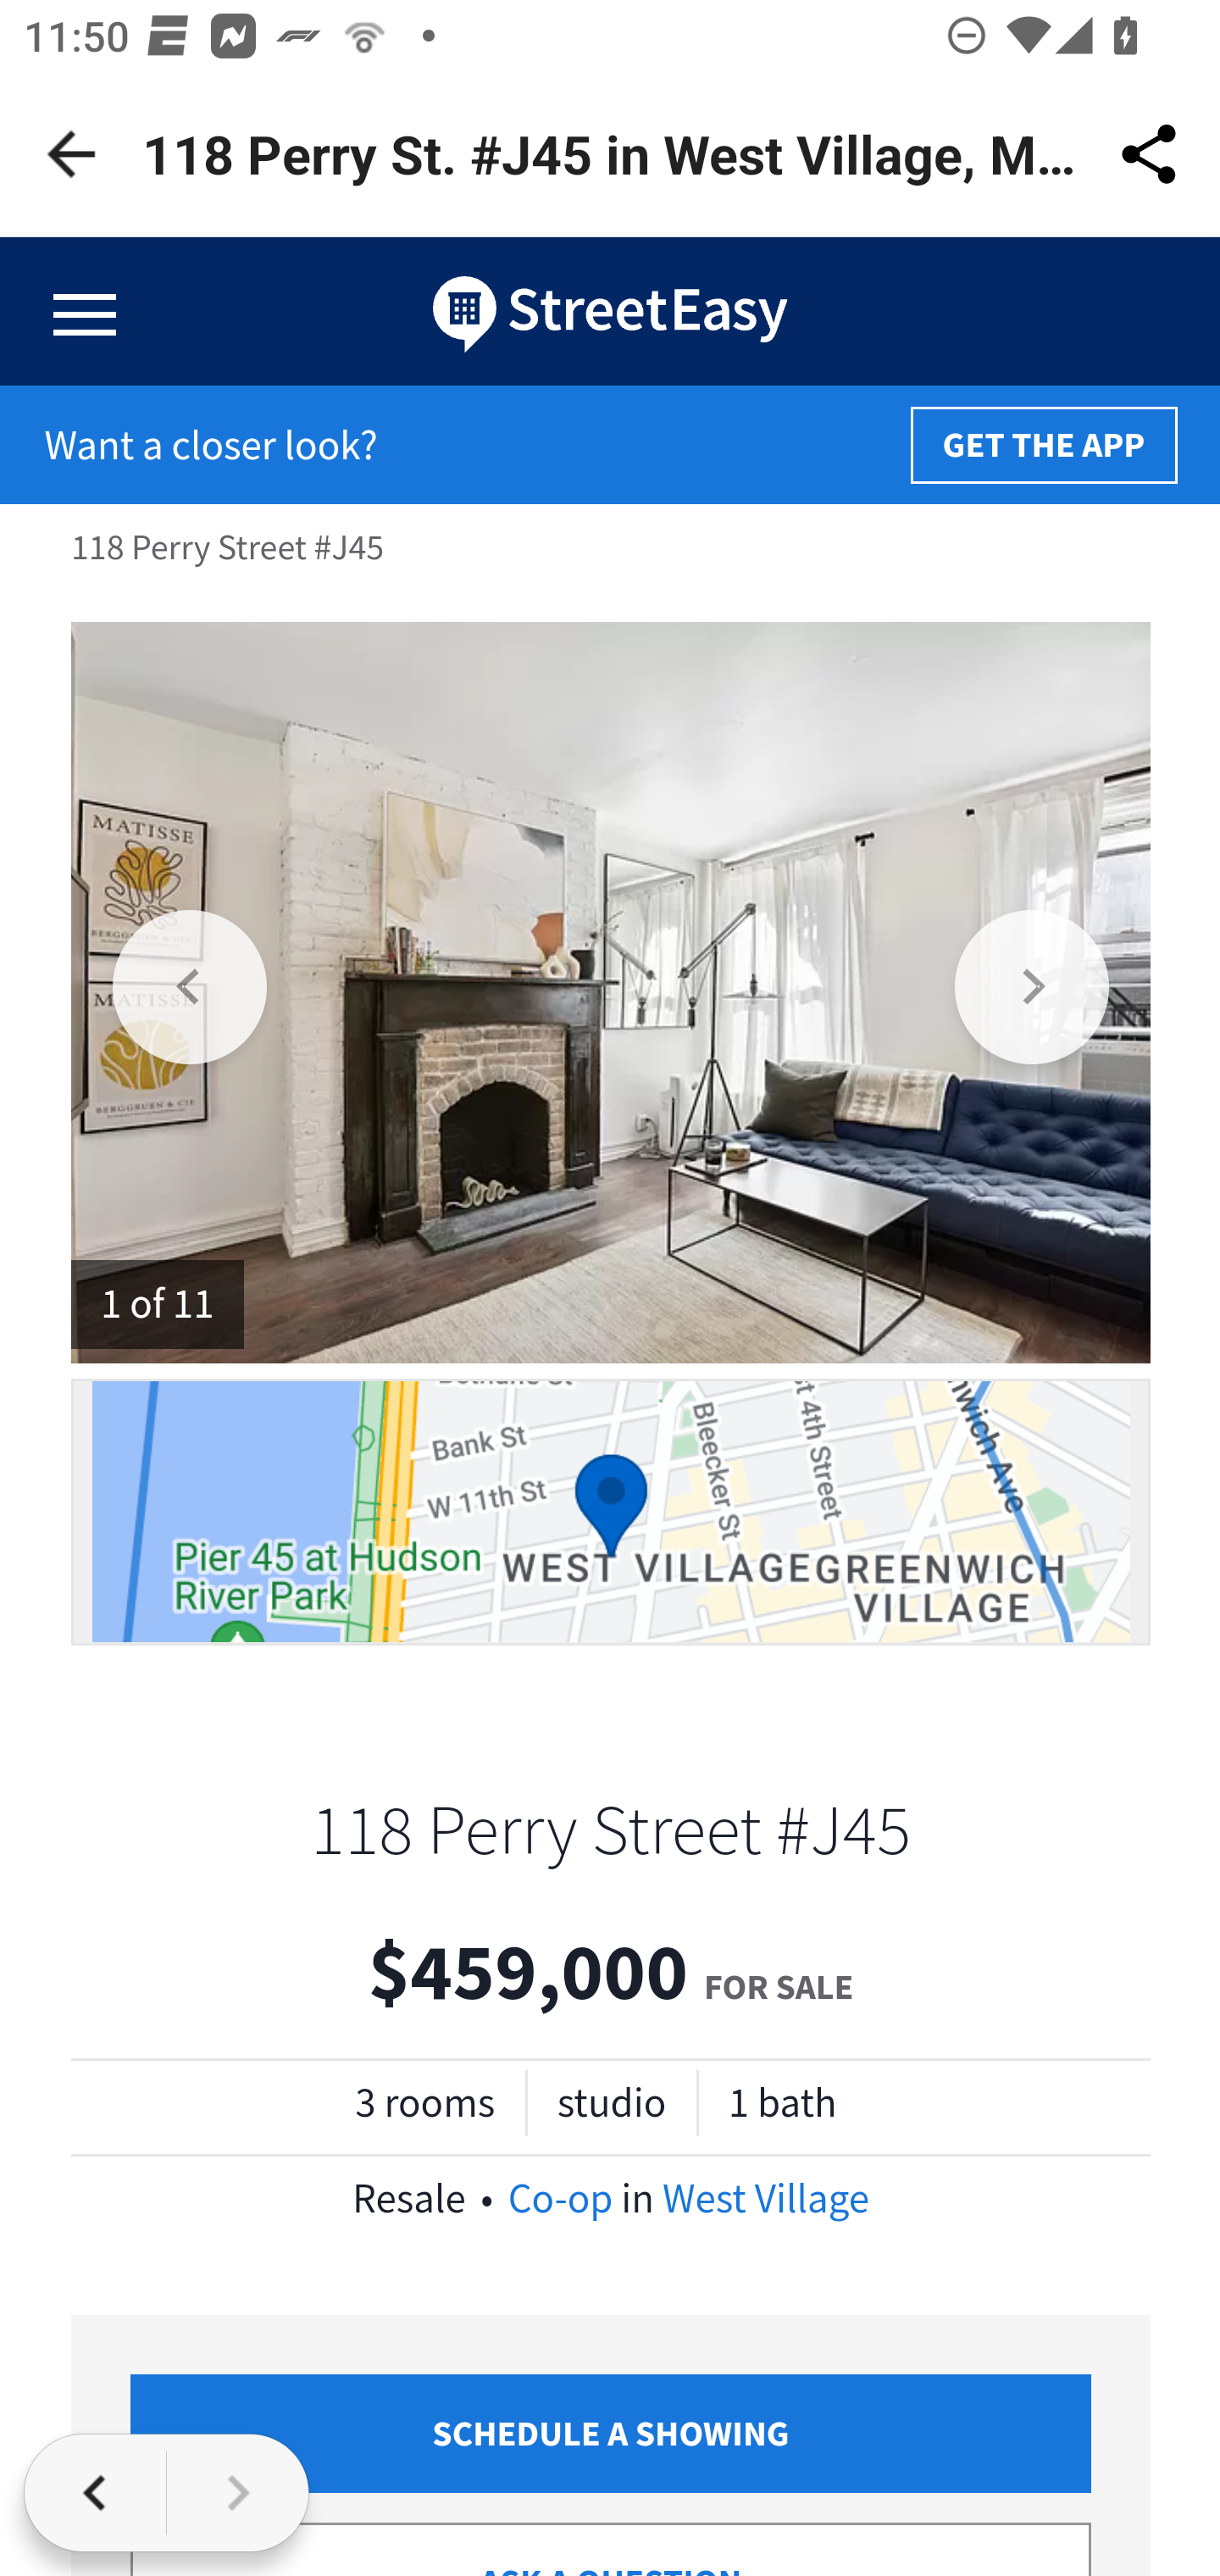 This screenshot has height=2576, width=1220. Describe the element at coordinates (559, 2198) in the screenshot. I see `Co-op` at that location.